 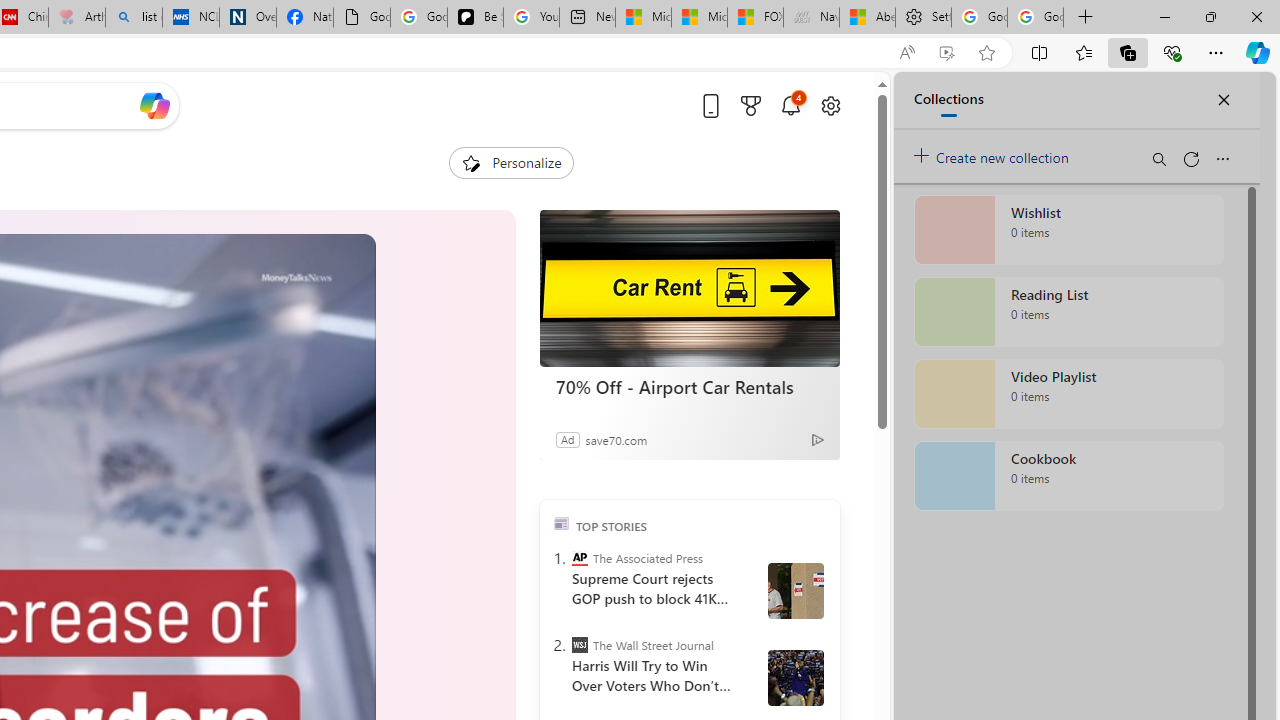 I want to click on save70.com, so click(x=616, y=439).